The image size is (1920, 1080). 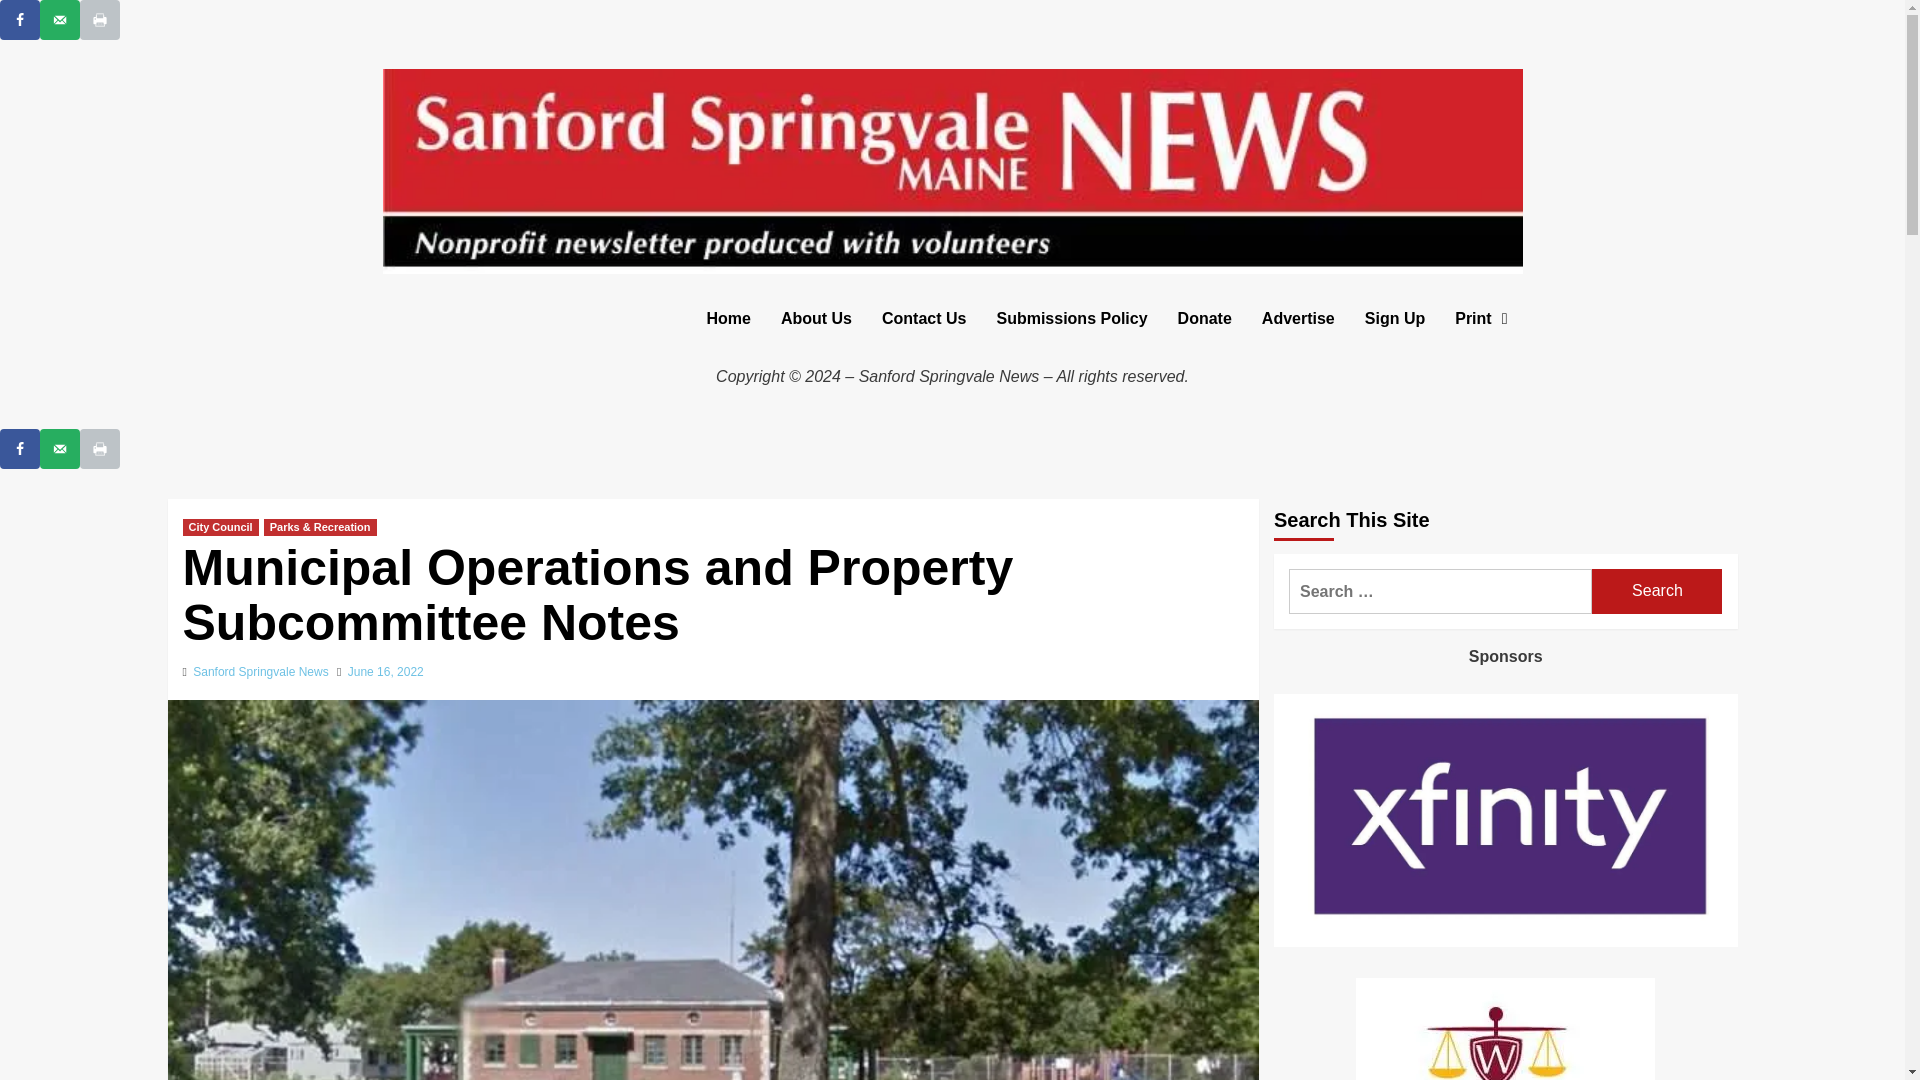 What do you see at coordinates (60, 448) in the screenshot?
I see `Send over email` at bounding box center [60, 448].